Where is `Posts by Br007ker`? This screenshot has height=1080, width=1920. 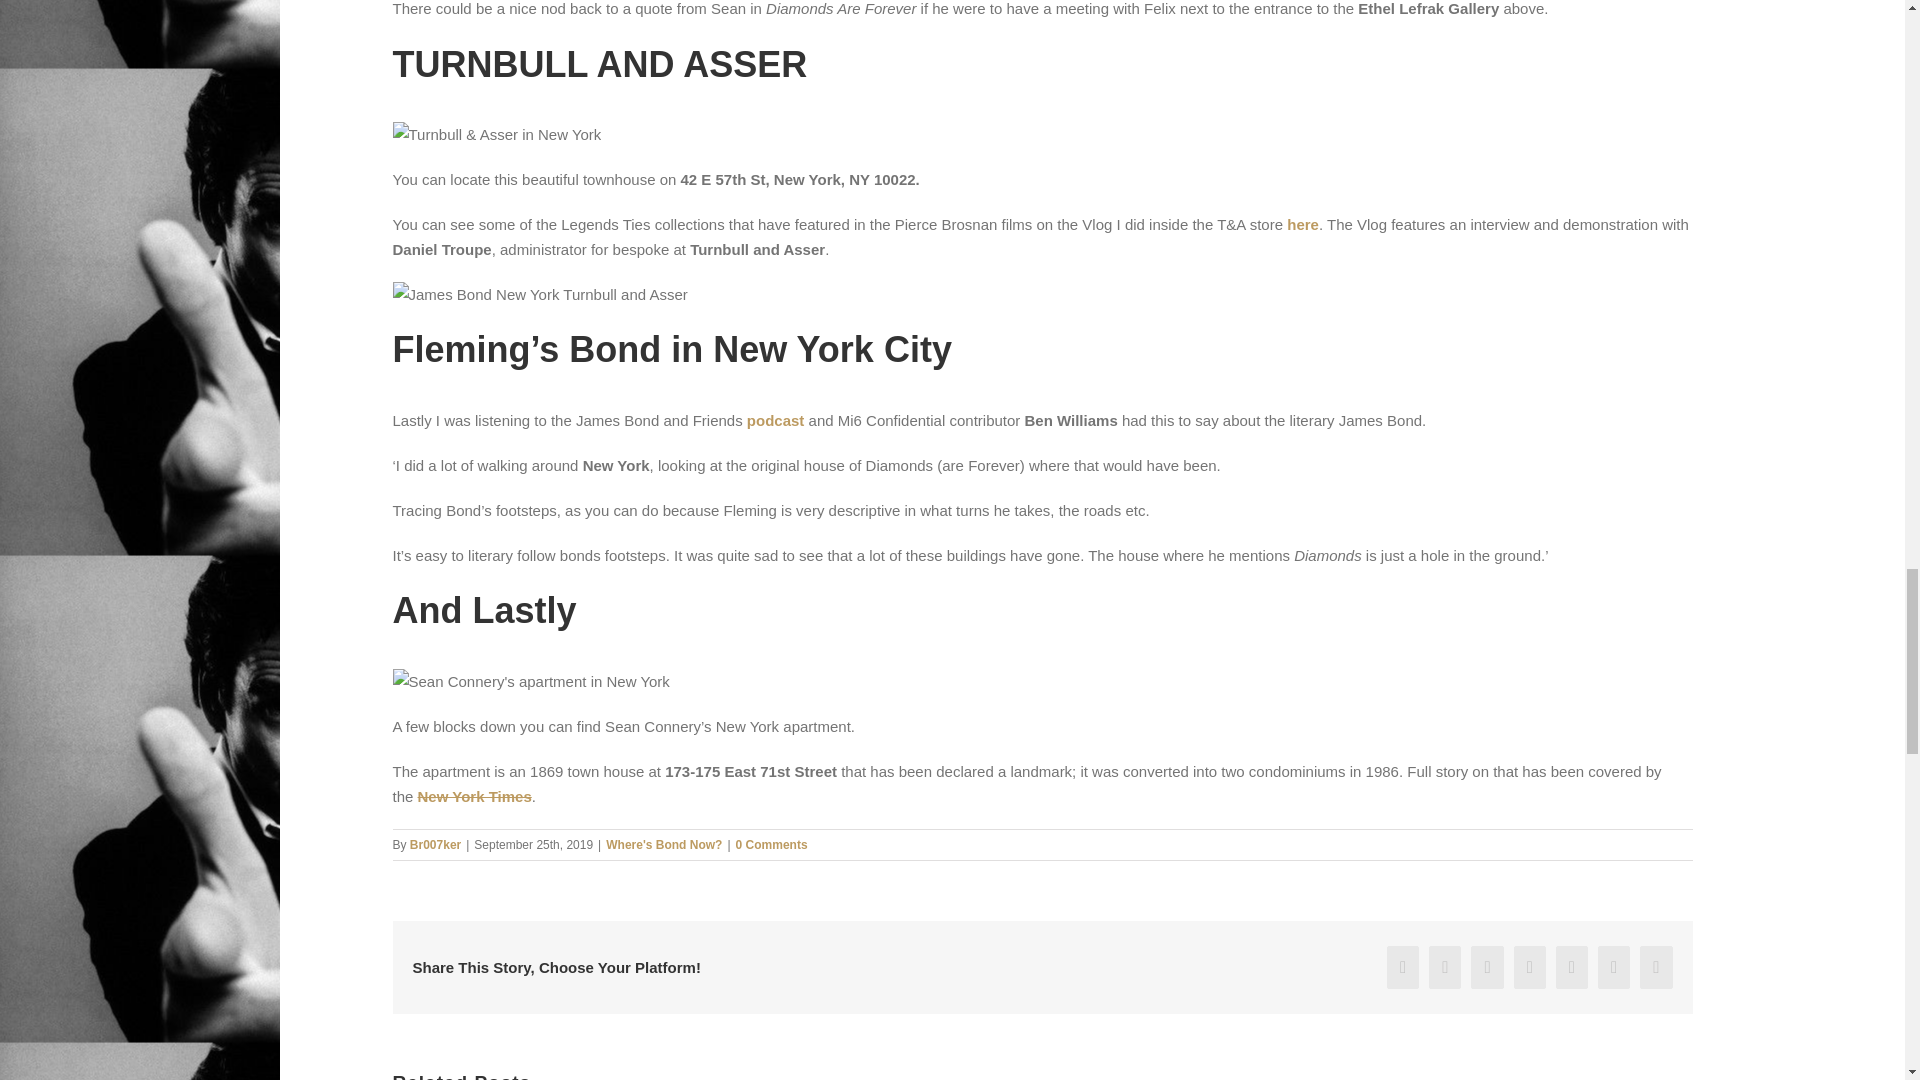 Posts by Br007ker is located at coordinates (435, 845).